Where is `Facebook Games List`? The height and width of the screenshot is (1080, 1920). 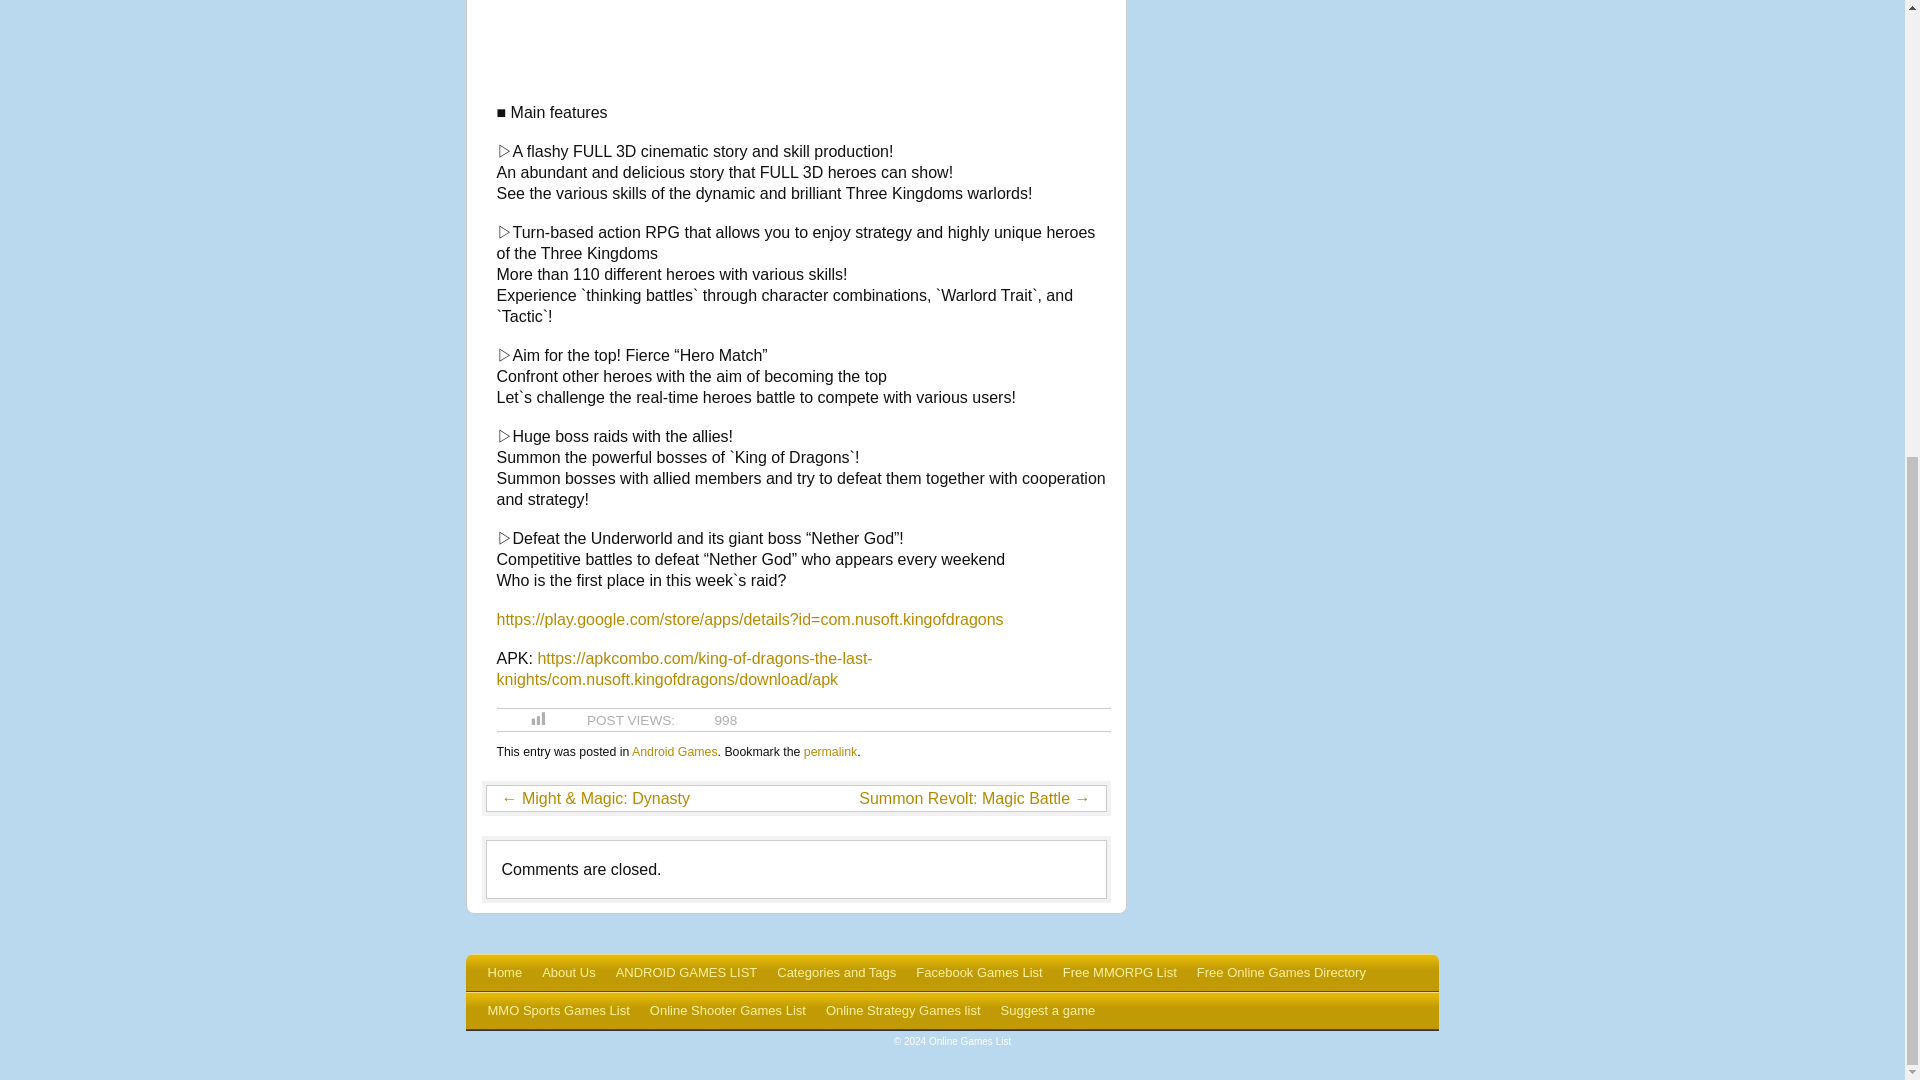
Facebook Games List is located at coordinates (979, 972).